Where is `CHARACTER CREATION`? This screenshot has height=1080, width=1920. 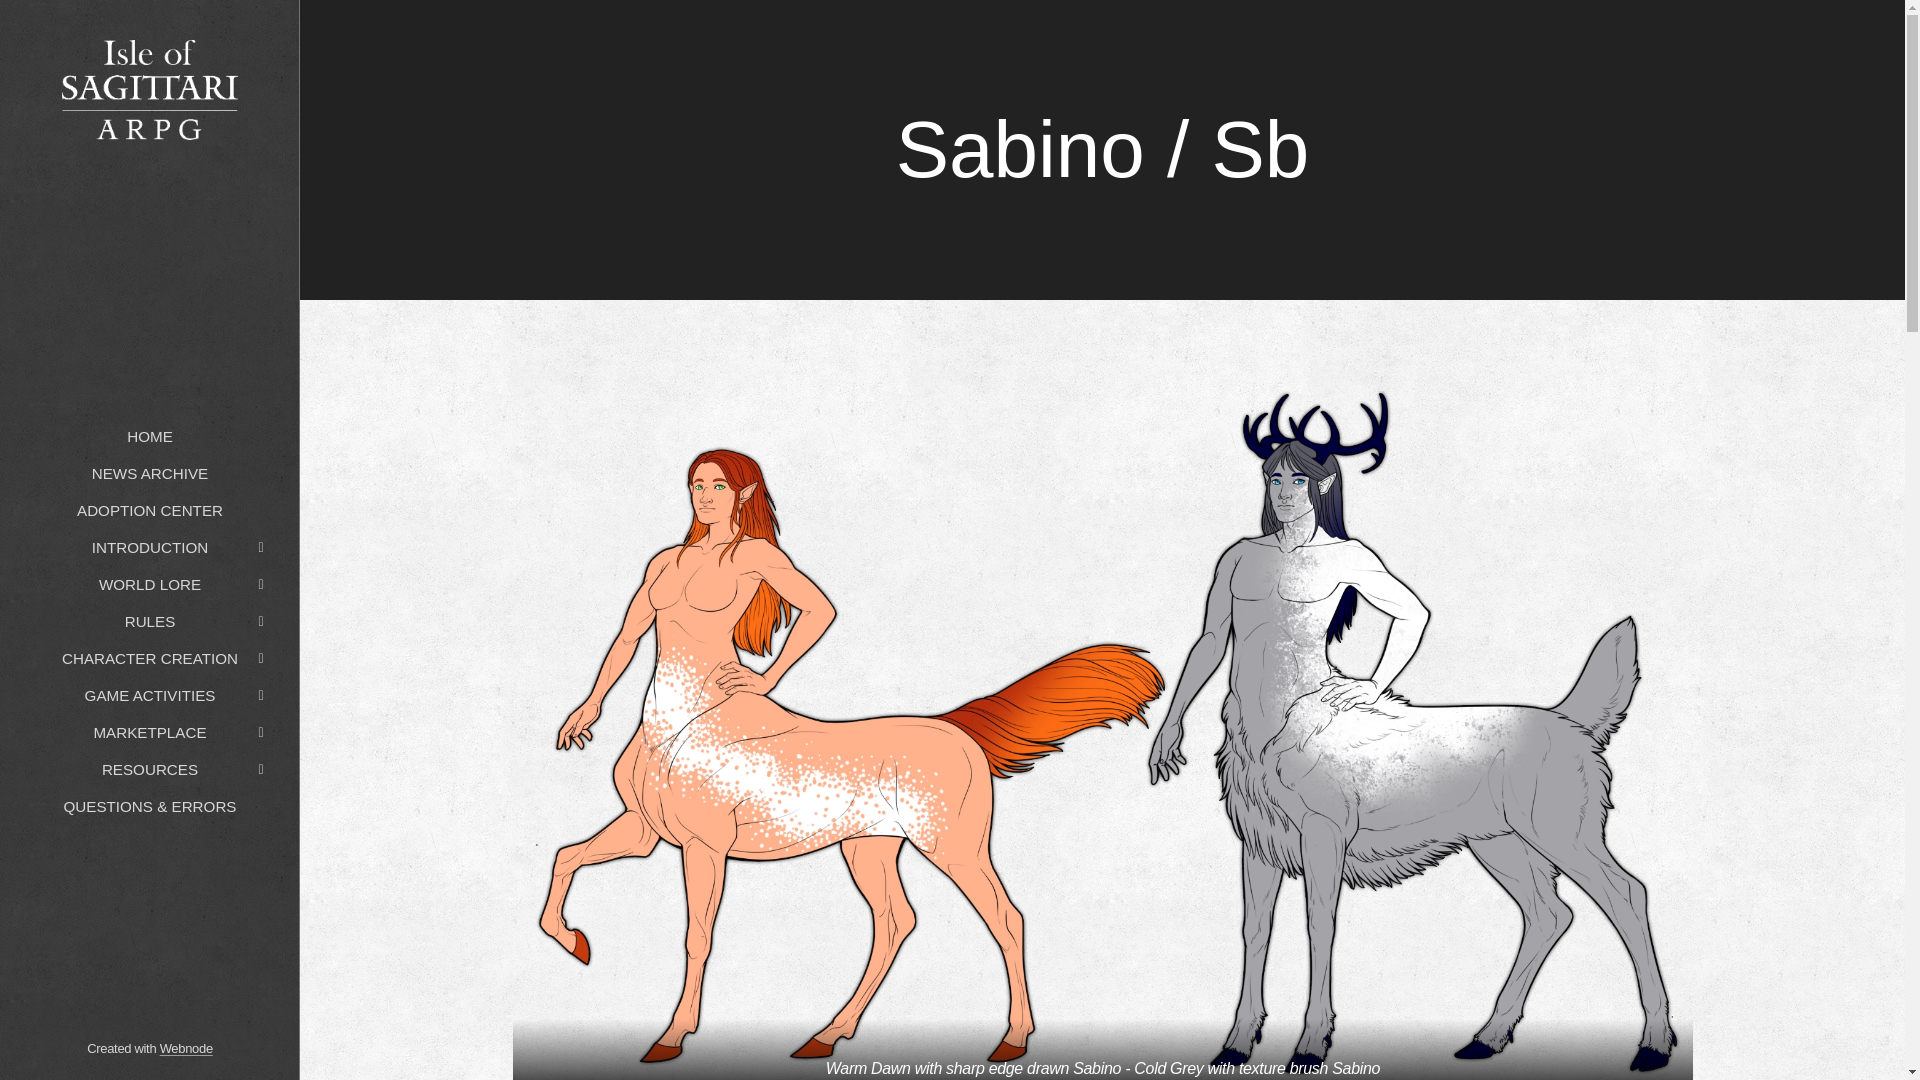 CHARACTER CREATION is located at coordinates (149, 658).